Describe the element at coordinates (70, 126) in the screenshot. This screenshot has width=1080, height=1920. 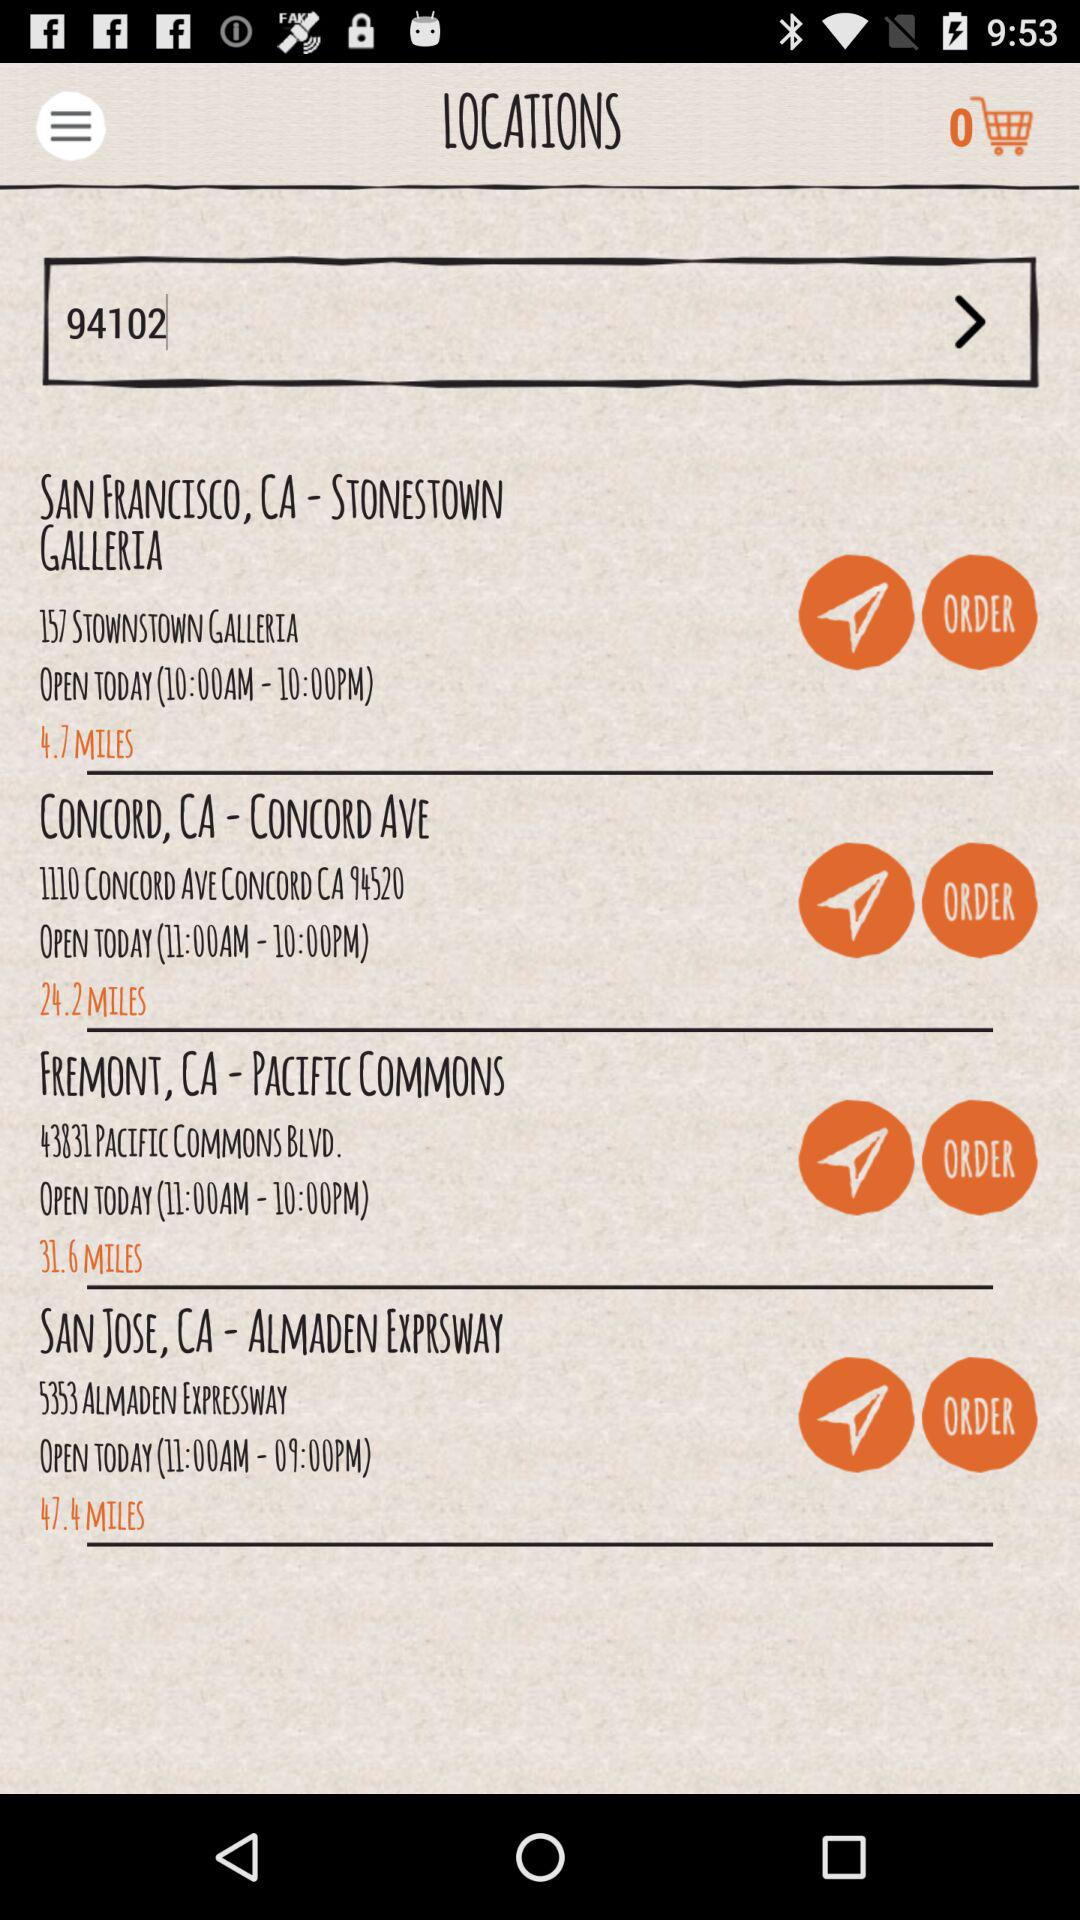
I see `ecllipse` at that location.